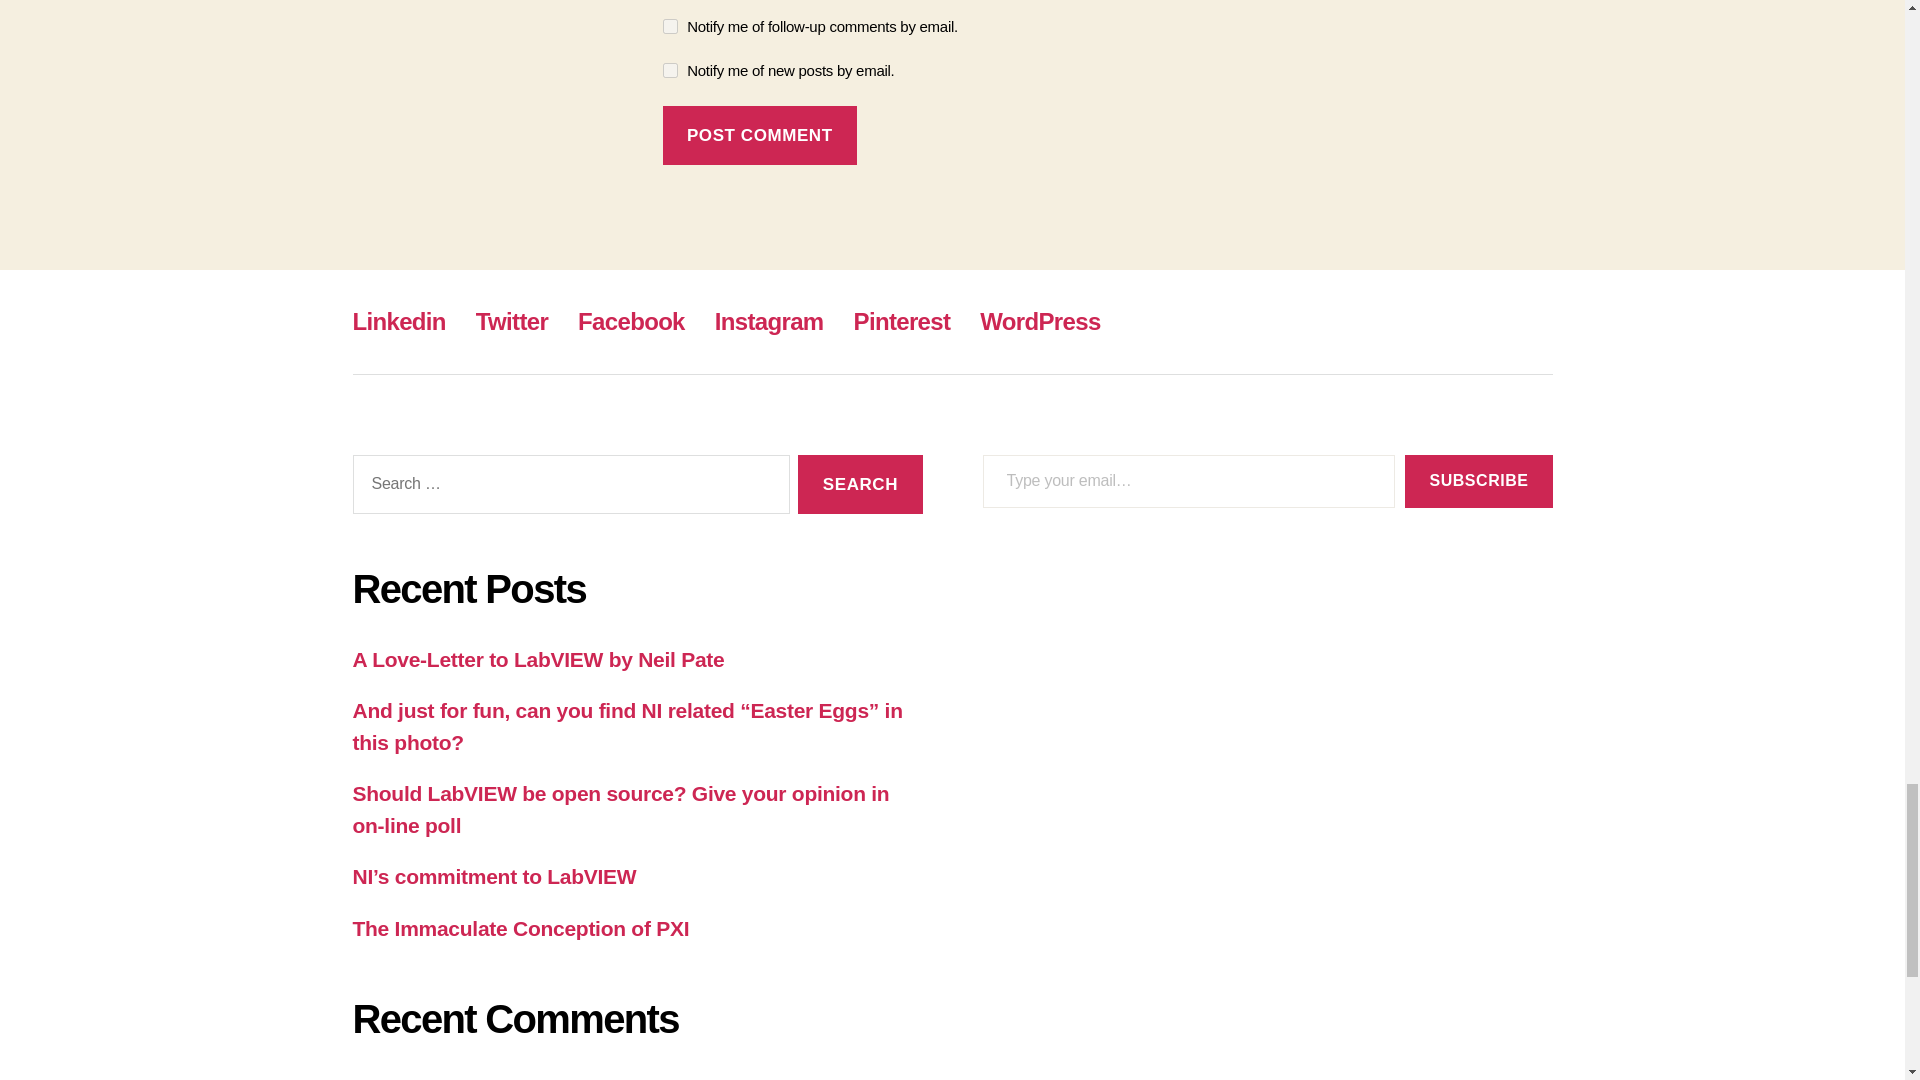 Image resolution: width=1920 pixels, height=1080 pixels. Describe the element at coordinates (860, 484) in the screenshot. I see `Search` at that location.